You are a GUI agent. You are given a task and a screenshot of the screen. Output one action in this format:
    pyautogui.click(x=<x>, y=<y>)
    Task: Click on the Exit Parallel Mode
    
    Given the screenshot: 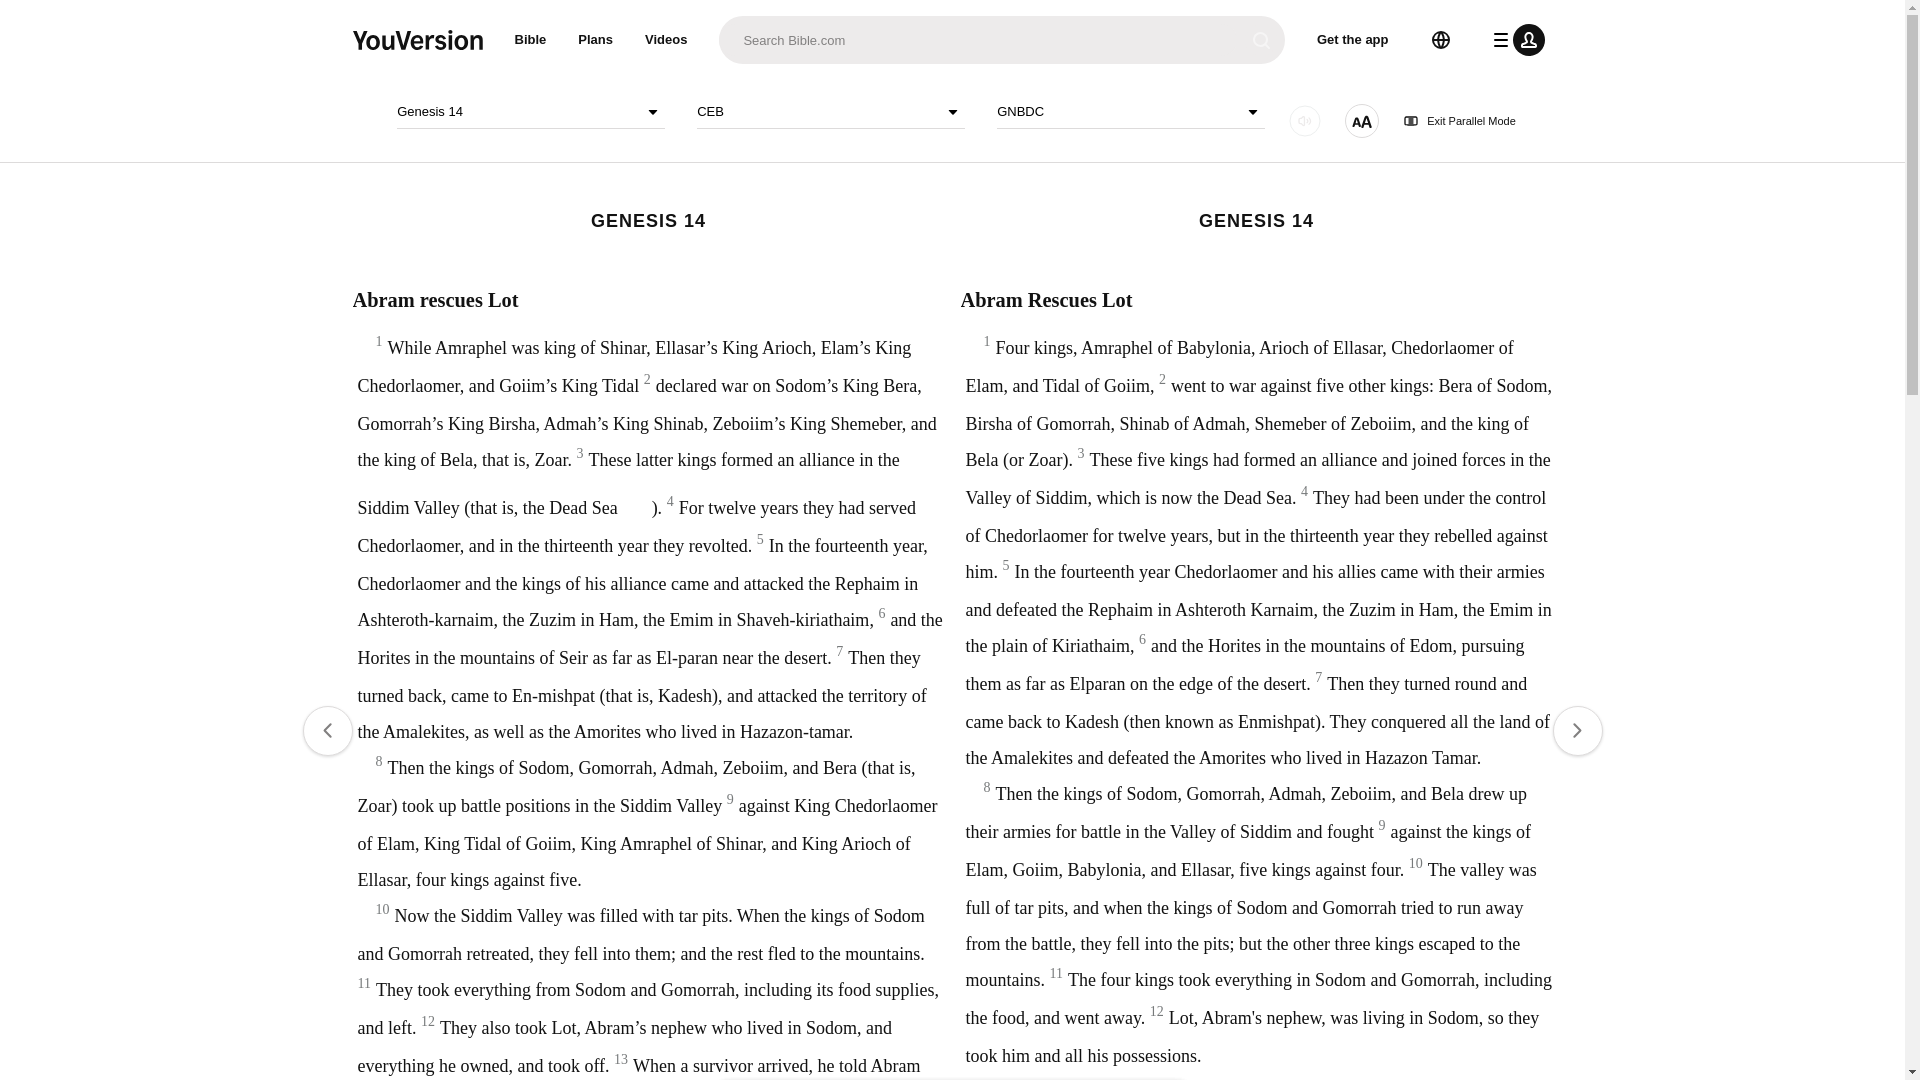 What is the action you would take?
    pyautogui.click(x=1460, y=121)
    